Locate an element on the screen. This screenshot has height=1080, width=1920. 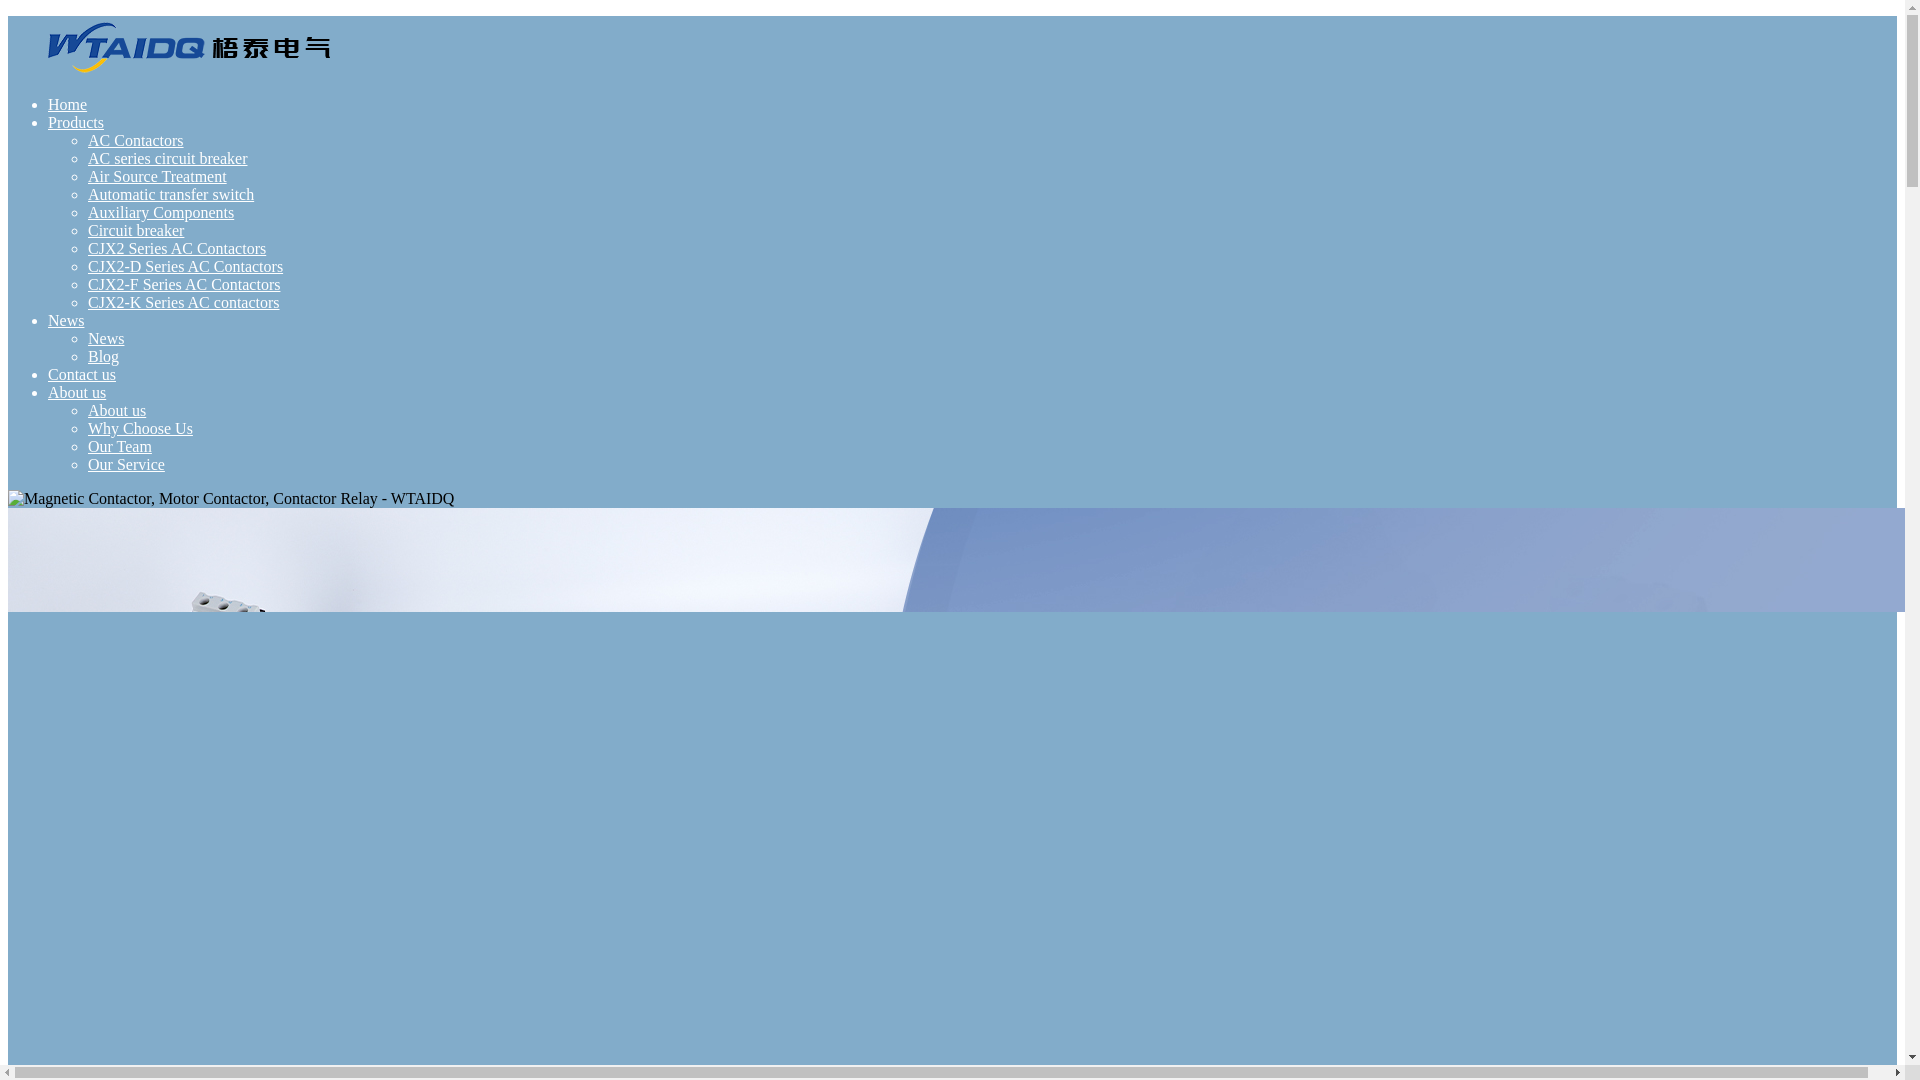
CJX2-D Series AC Contactors is located at coordinates (185, 266).